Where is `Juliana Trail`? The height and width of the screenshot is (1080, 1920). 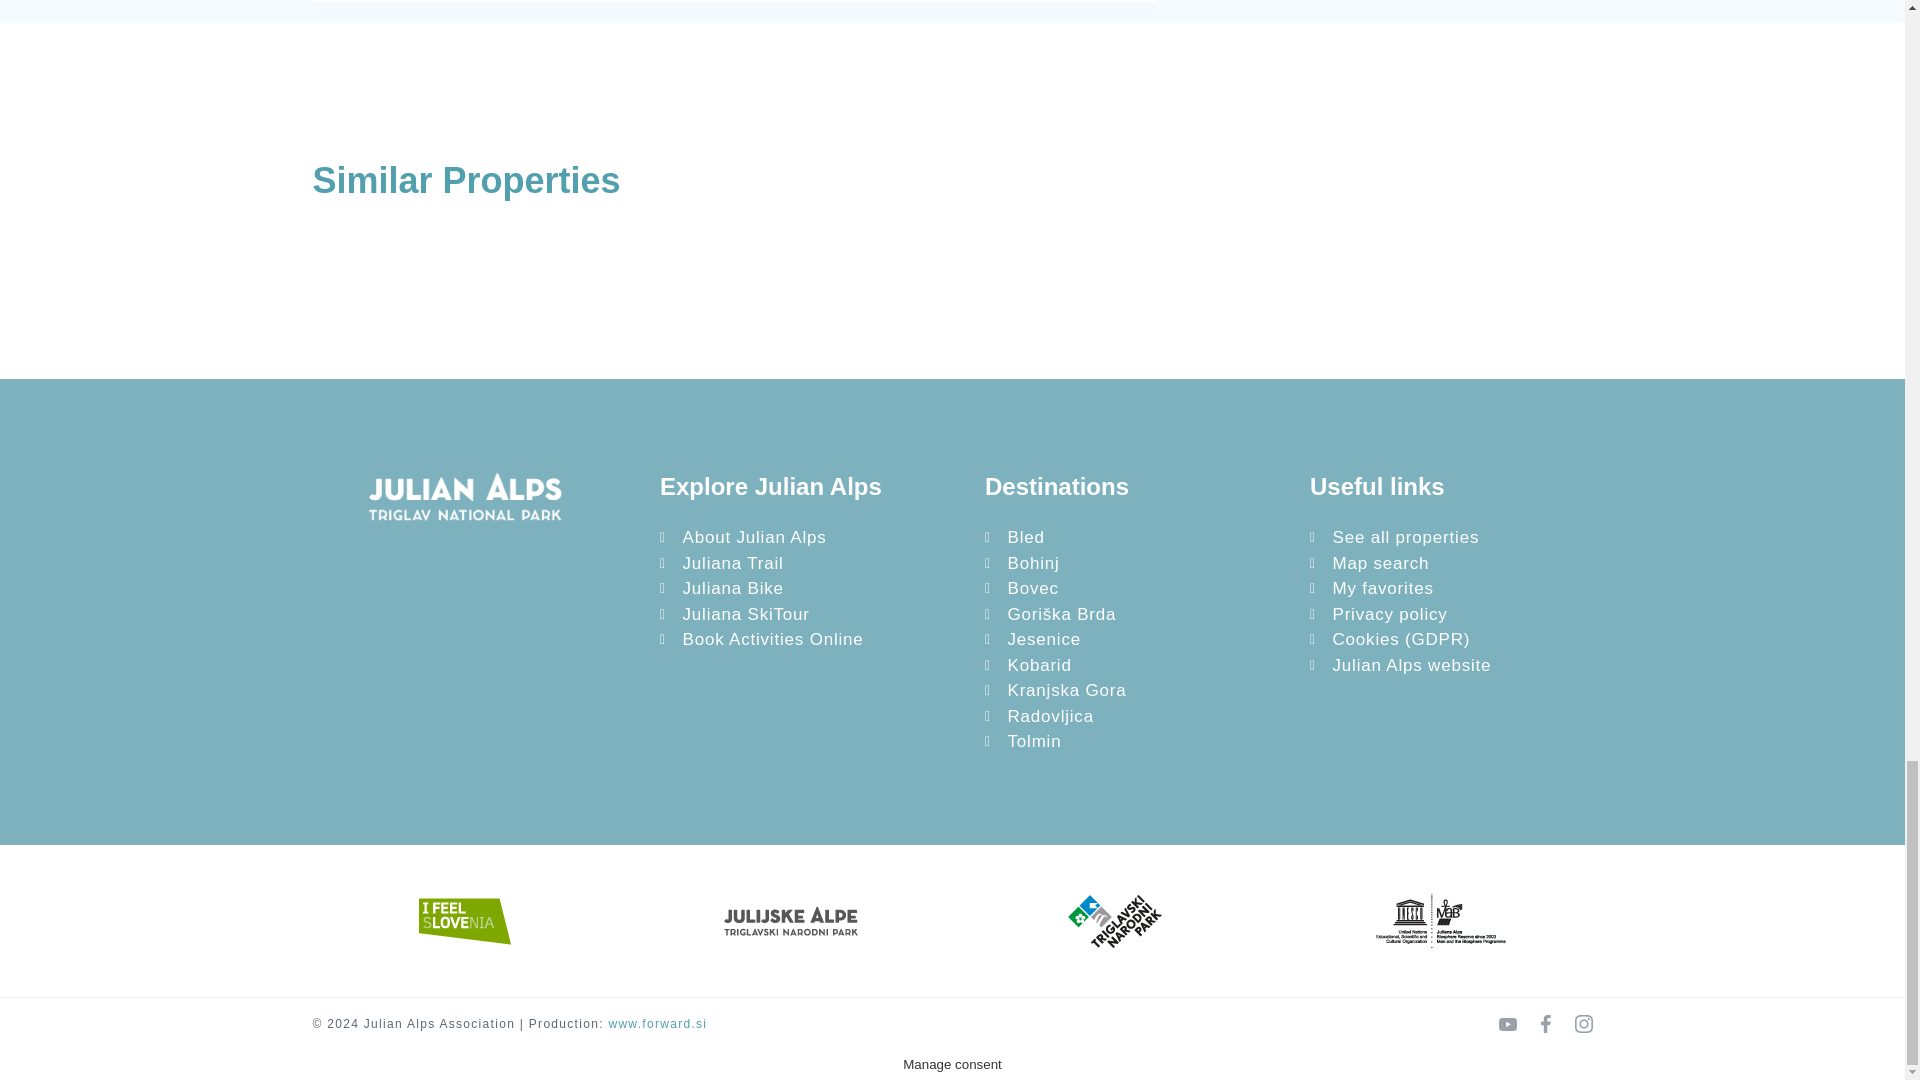
Juliana Trail is located at coordinates (806, 563).